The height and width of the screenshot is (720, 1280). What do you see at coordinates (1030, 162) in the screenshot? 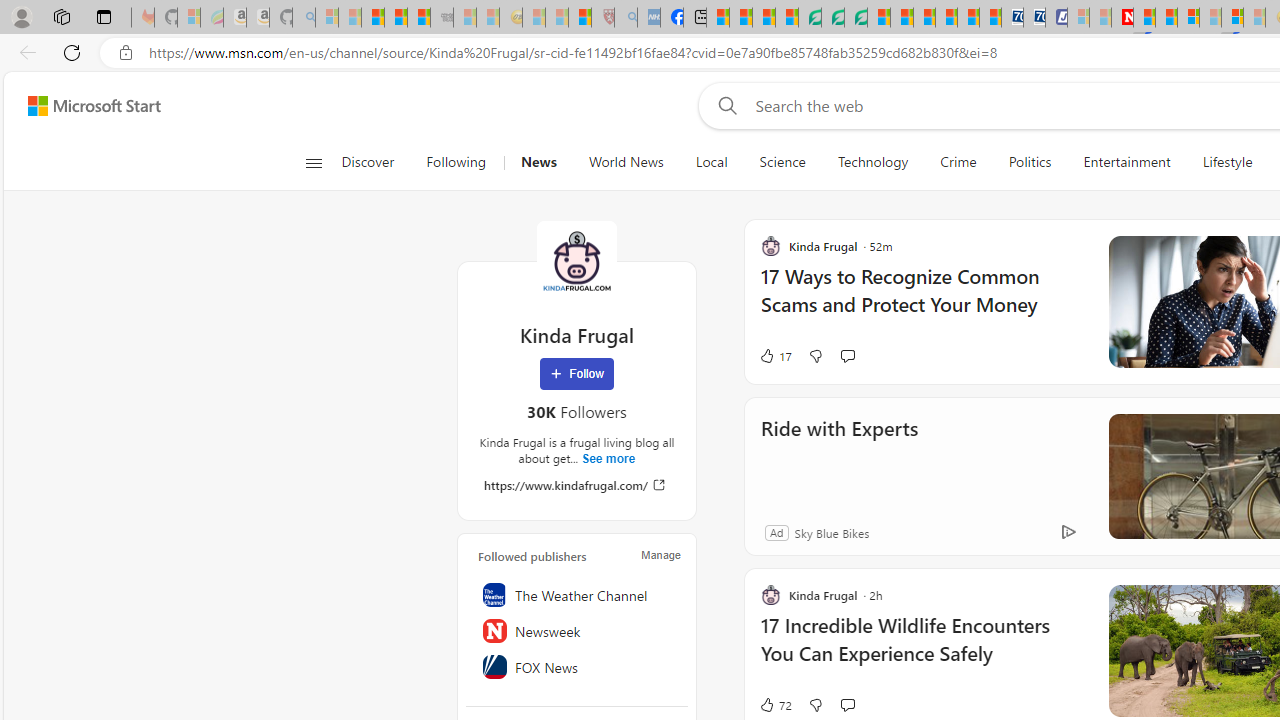
I see `Politics` at bounding box center [1030, 162].